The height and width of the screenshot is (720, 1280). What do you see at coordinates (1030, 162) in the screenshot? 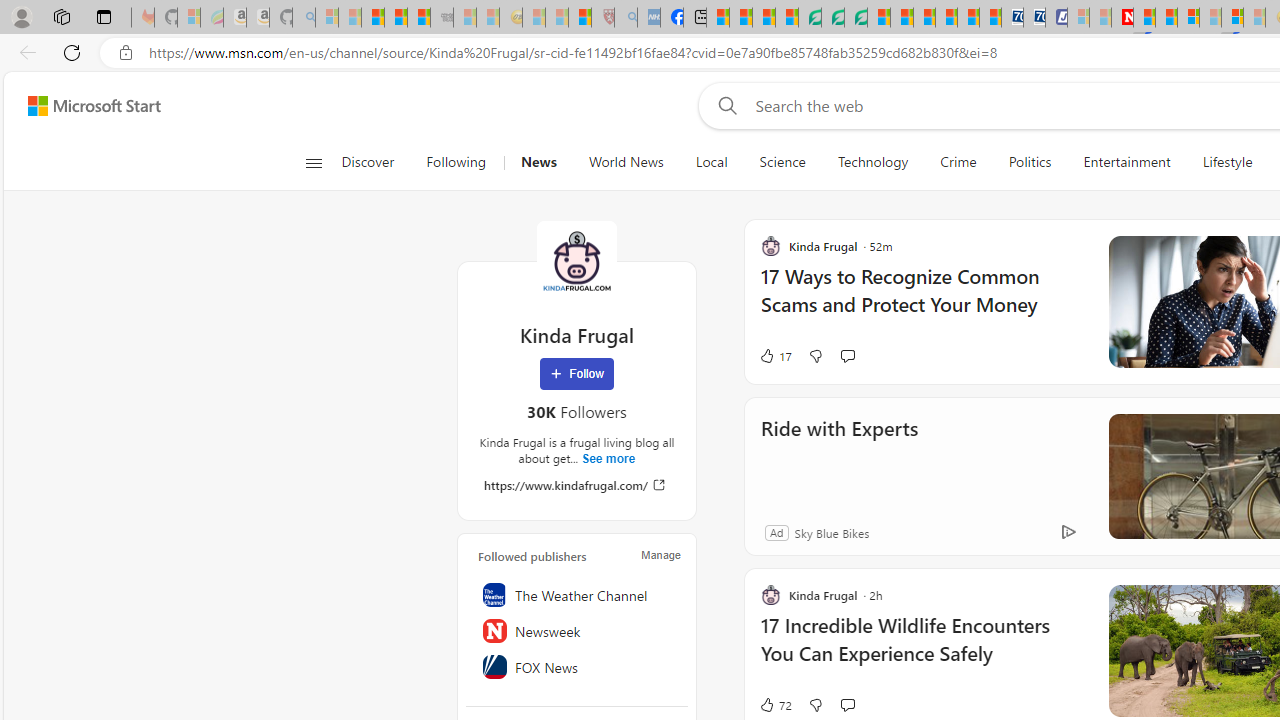
I see `Politics` at bounding box center [1030, 162].